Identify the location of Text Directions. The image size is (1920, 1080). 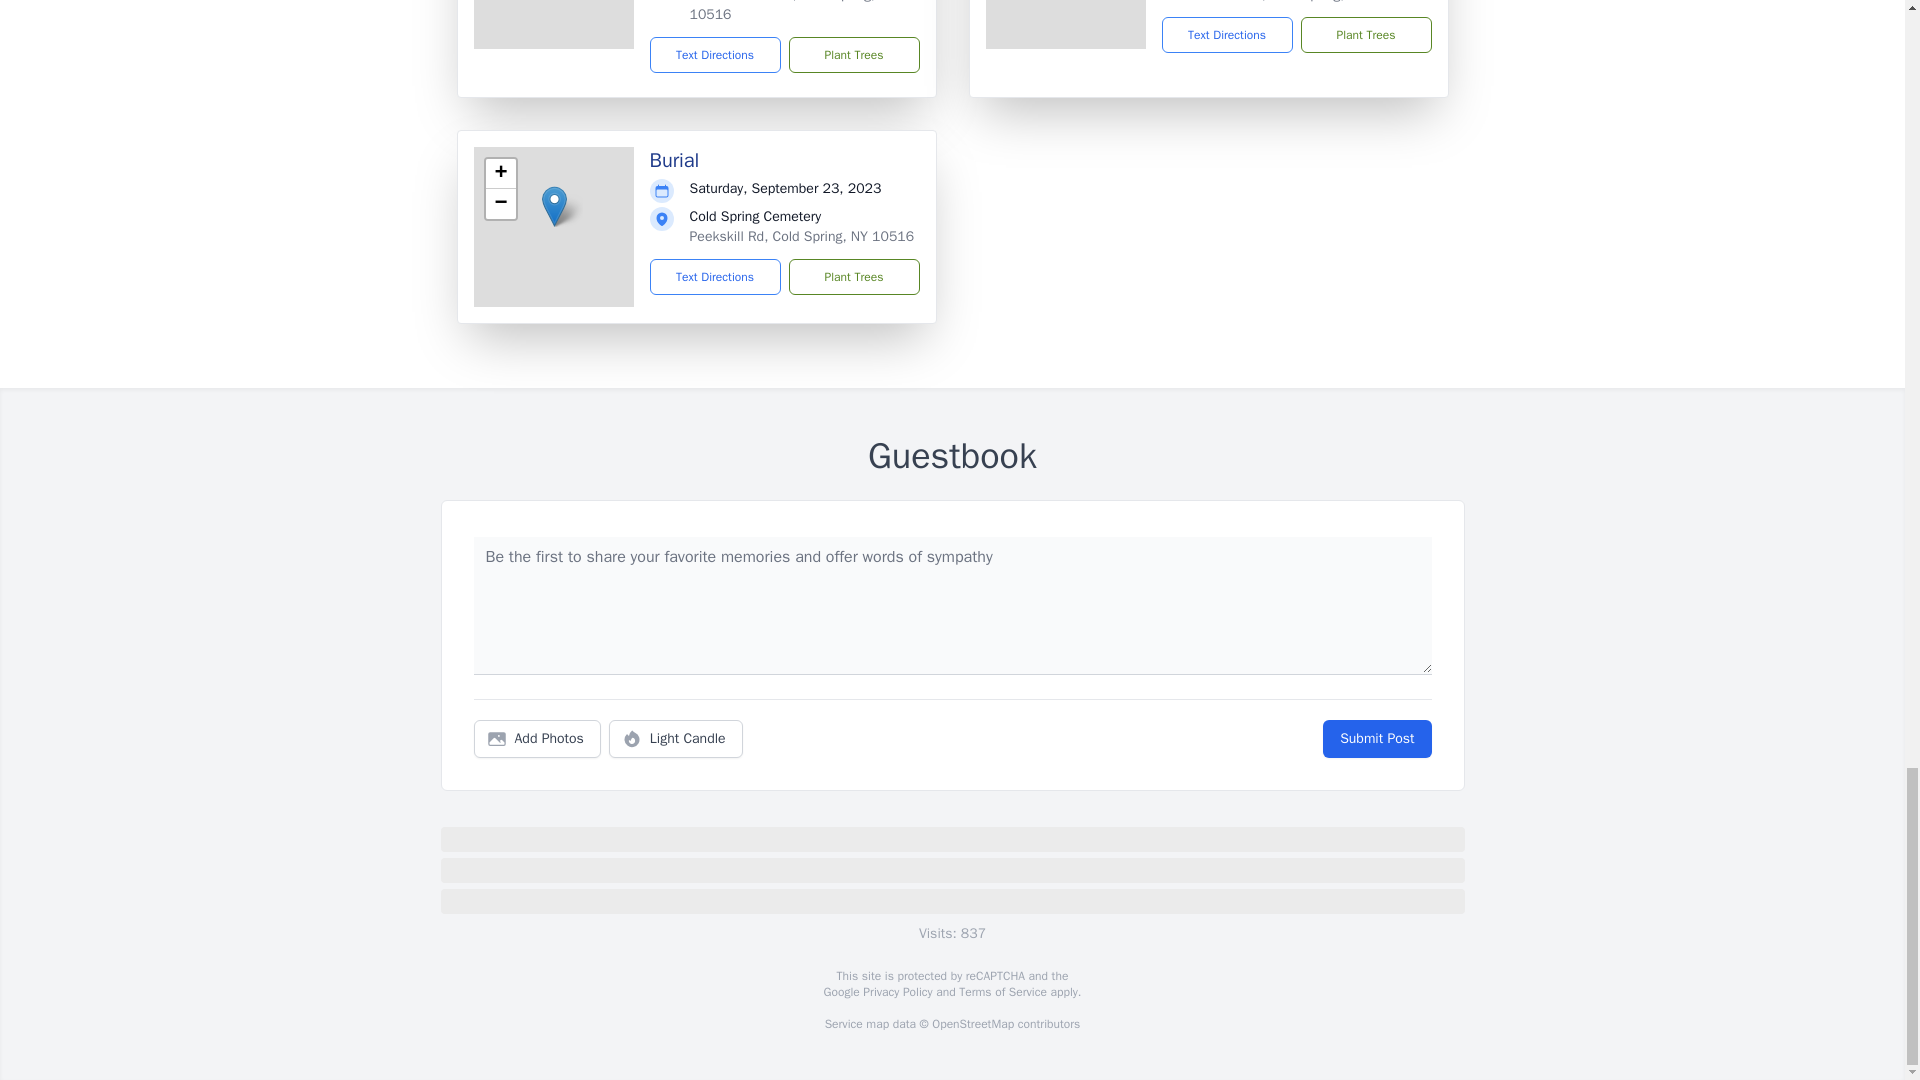
(716, 54).